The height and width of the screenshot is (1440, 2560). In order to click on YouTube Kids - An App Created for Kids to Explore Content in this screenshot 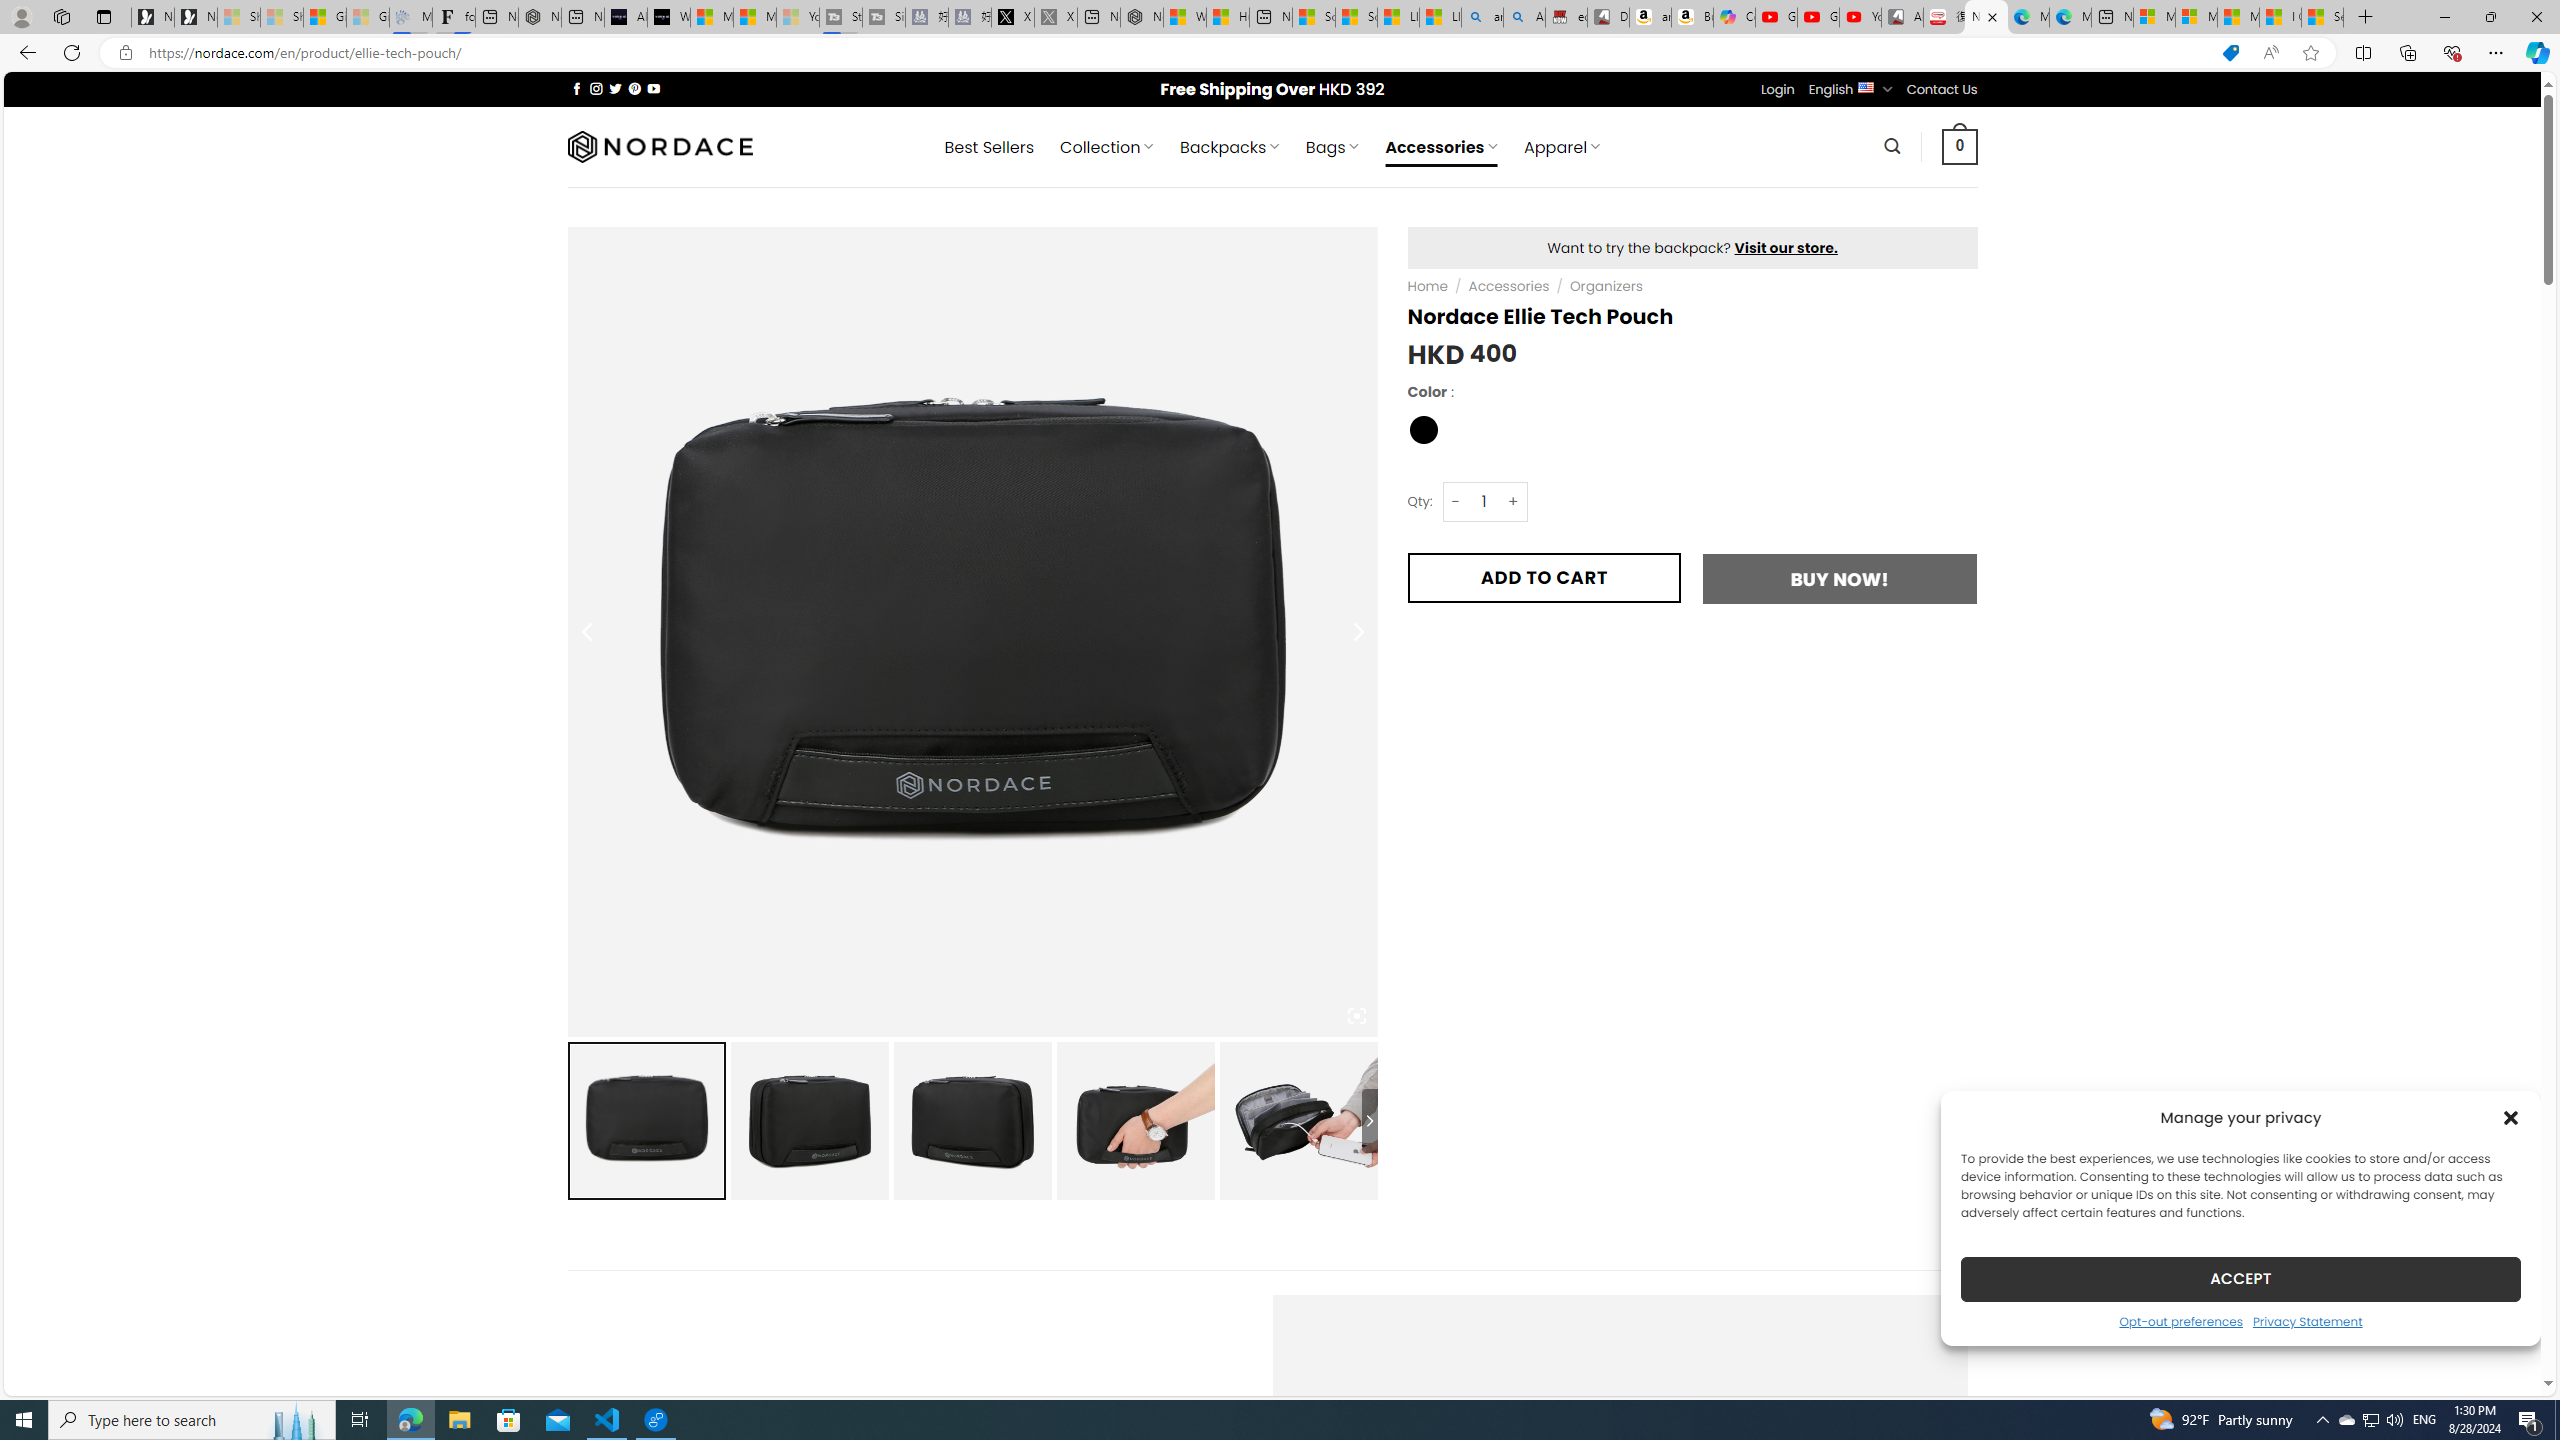, I will do `click(1860, 17)`.